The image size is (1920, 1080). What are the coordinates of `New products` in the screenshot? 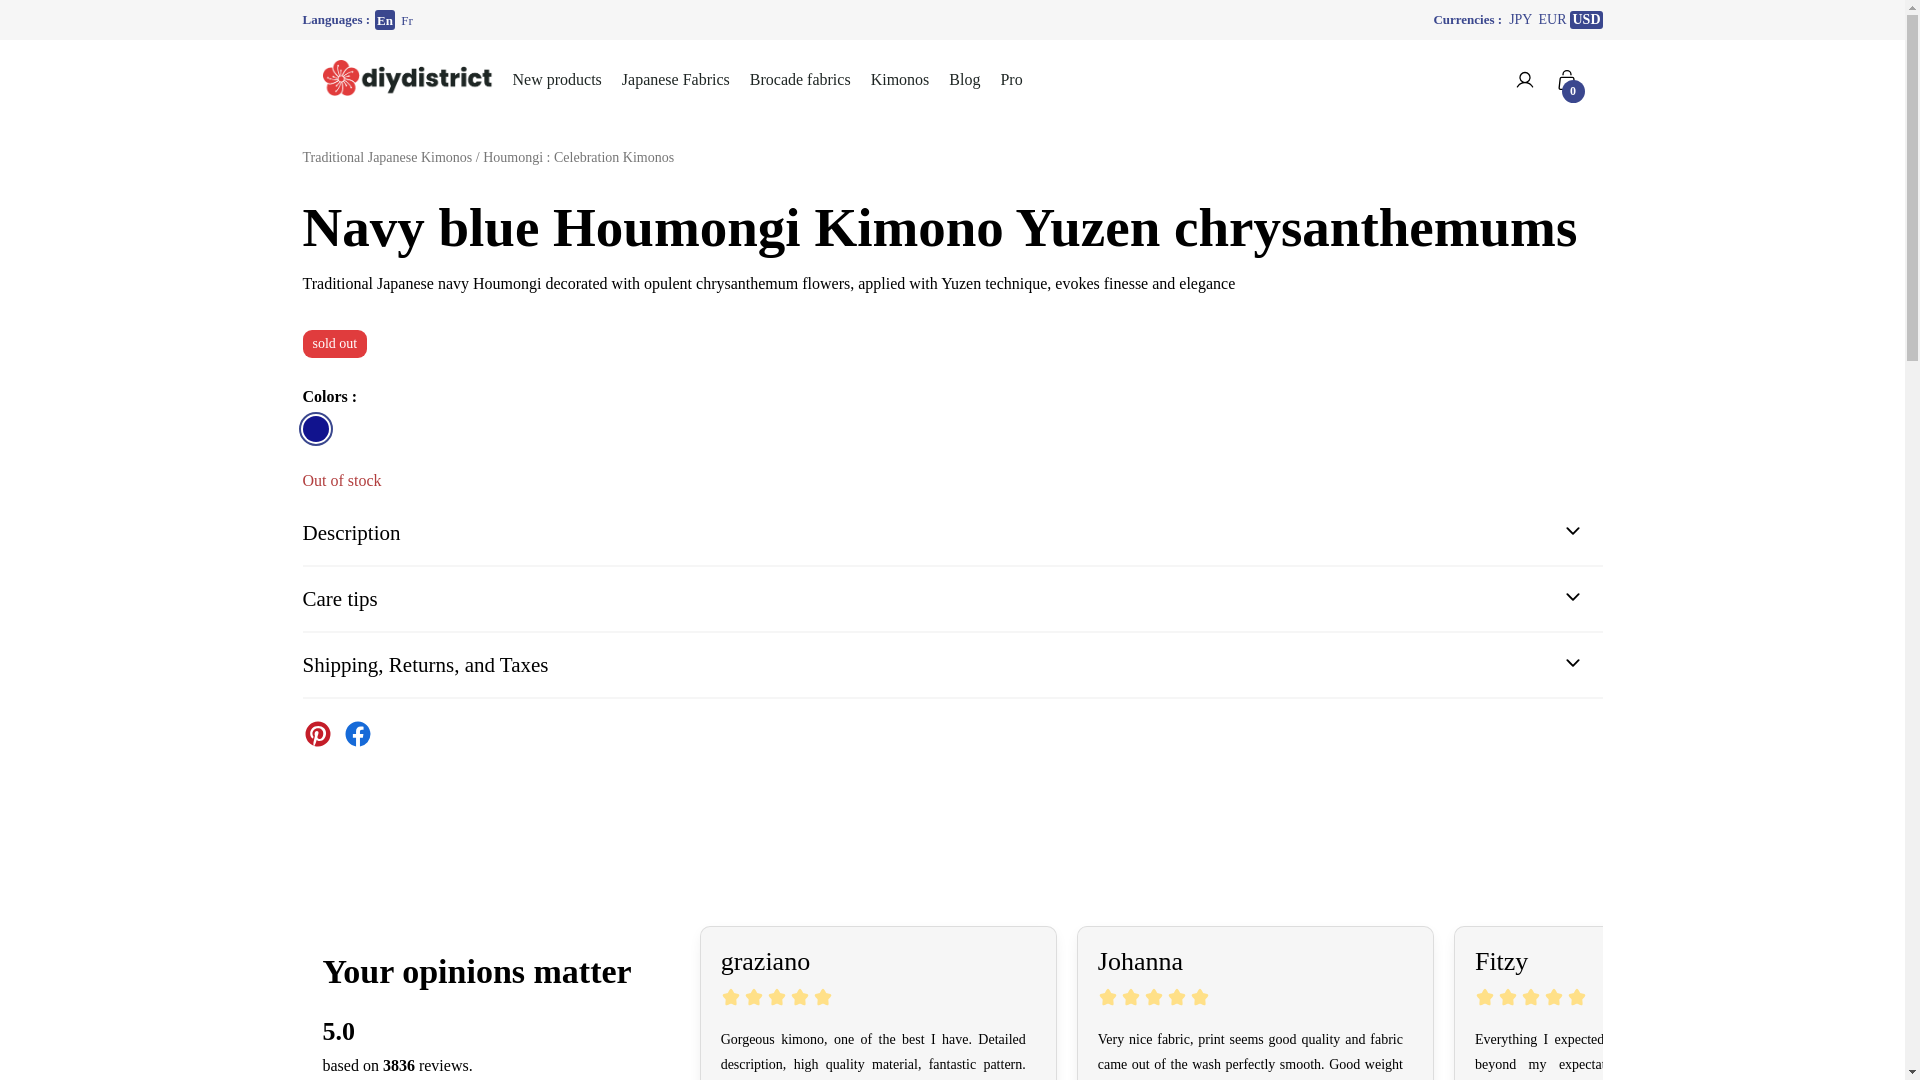 It's located at (556, 79).